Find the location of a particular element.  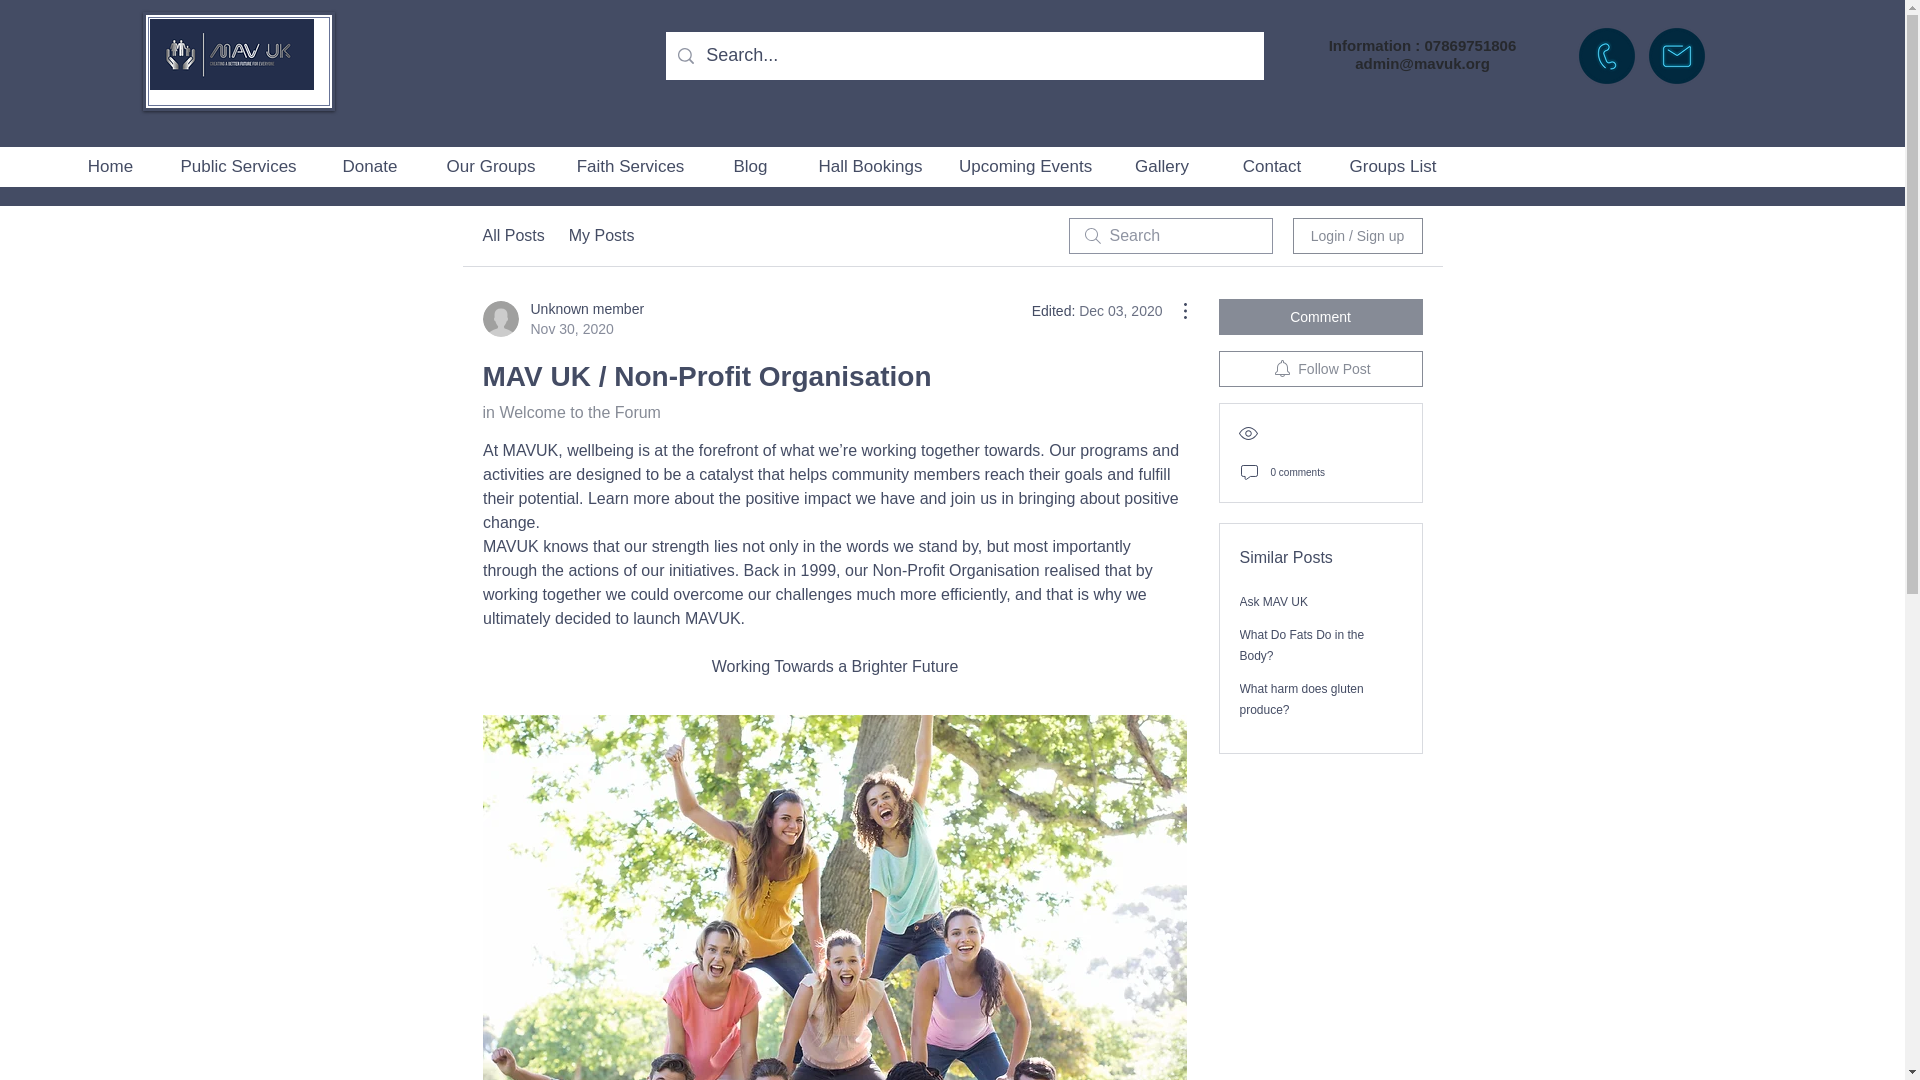

What Do Fats Do in the Body? is located at coordinates (1302, 645).